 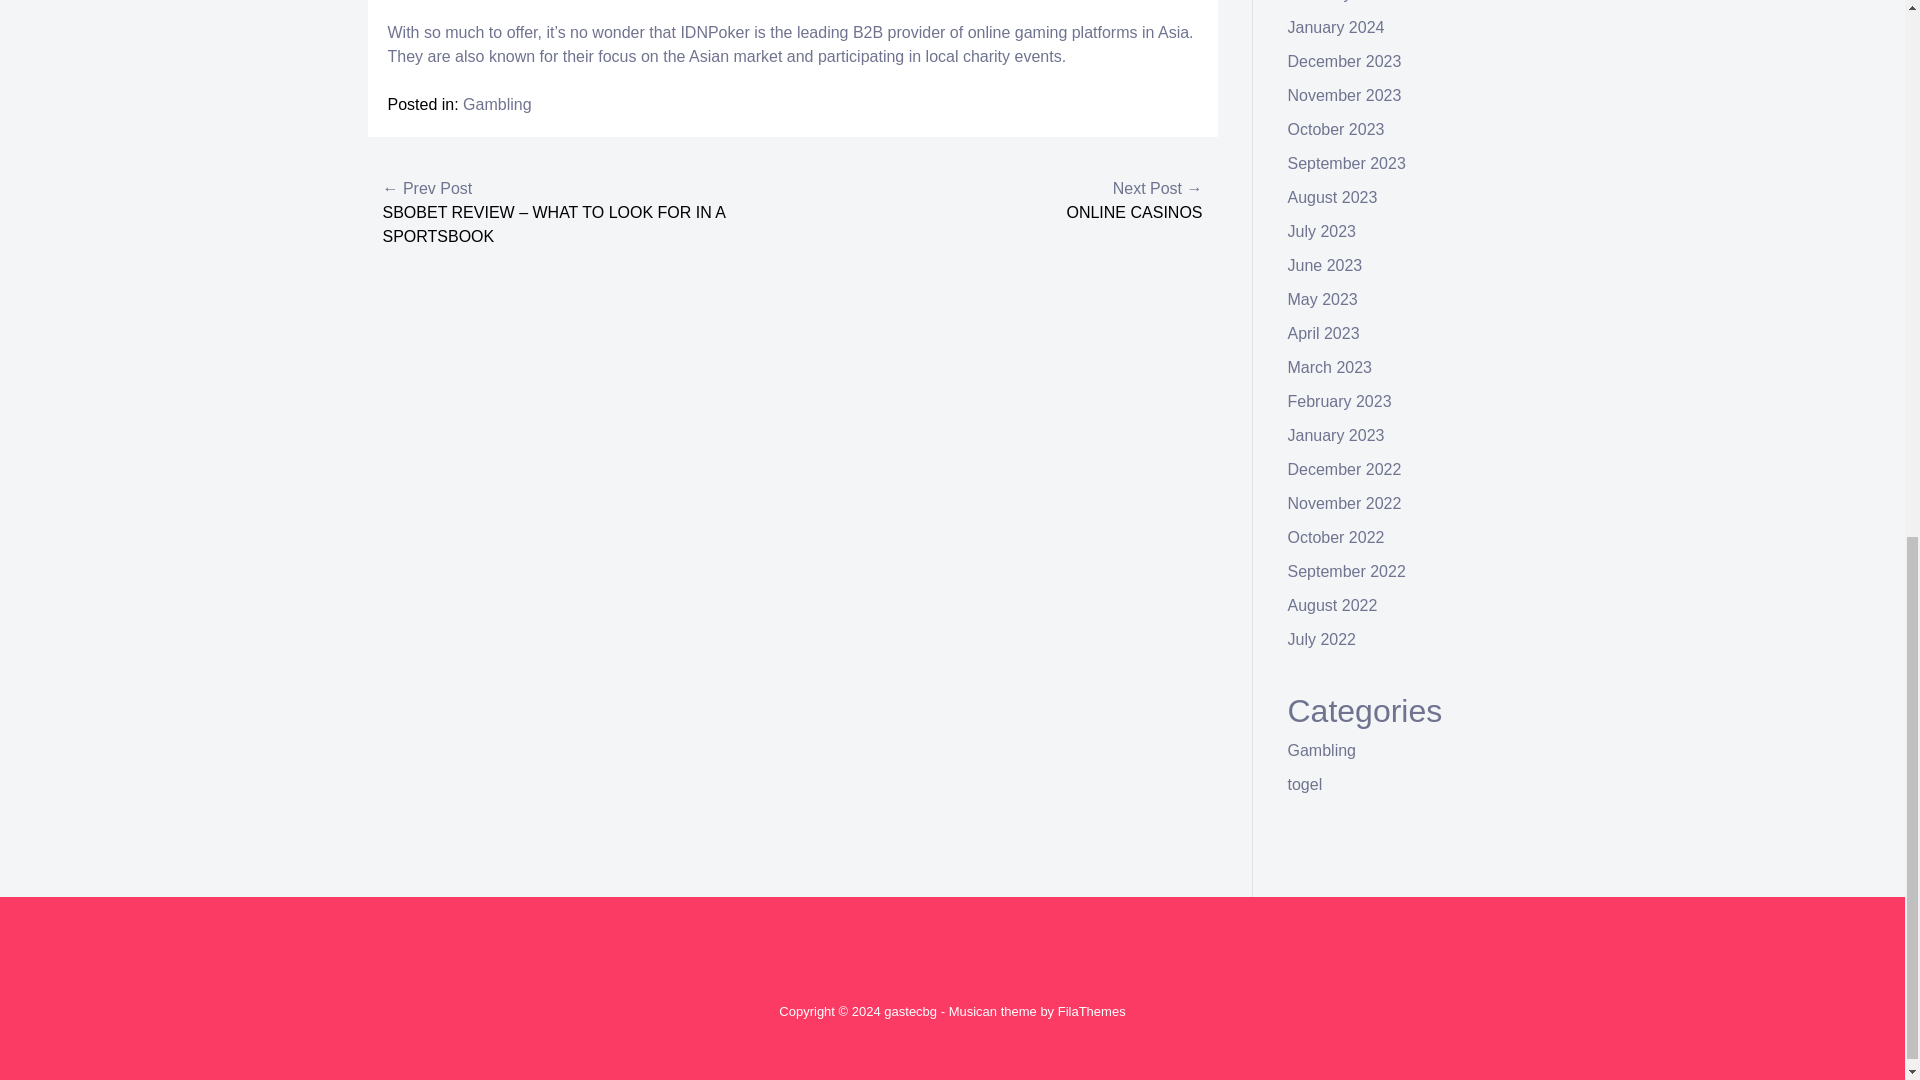 I want to click on November 2022, so click(x=1344, y=502).